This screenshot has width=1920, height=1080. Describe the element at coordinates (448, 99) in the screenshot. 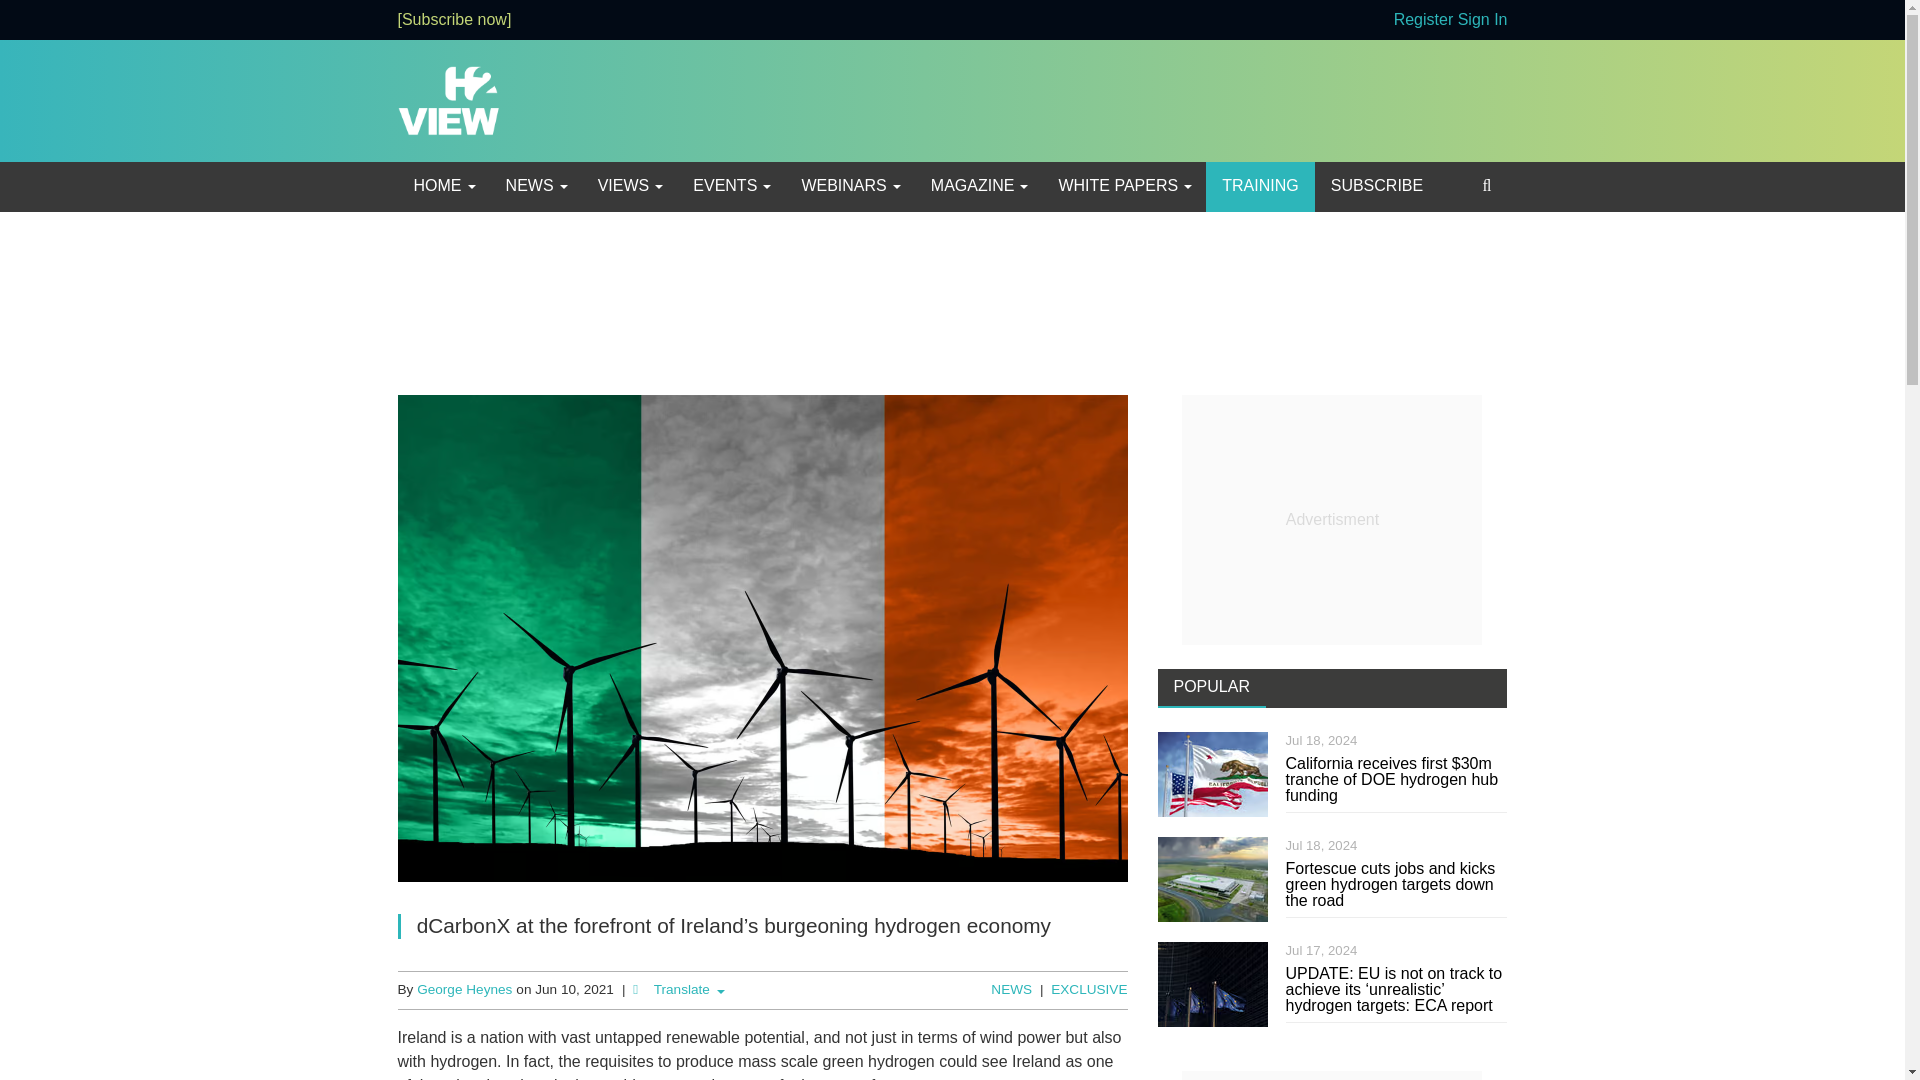

I see `H2 View` at that location.